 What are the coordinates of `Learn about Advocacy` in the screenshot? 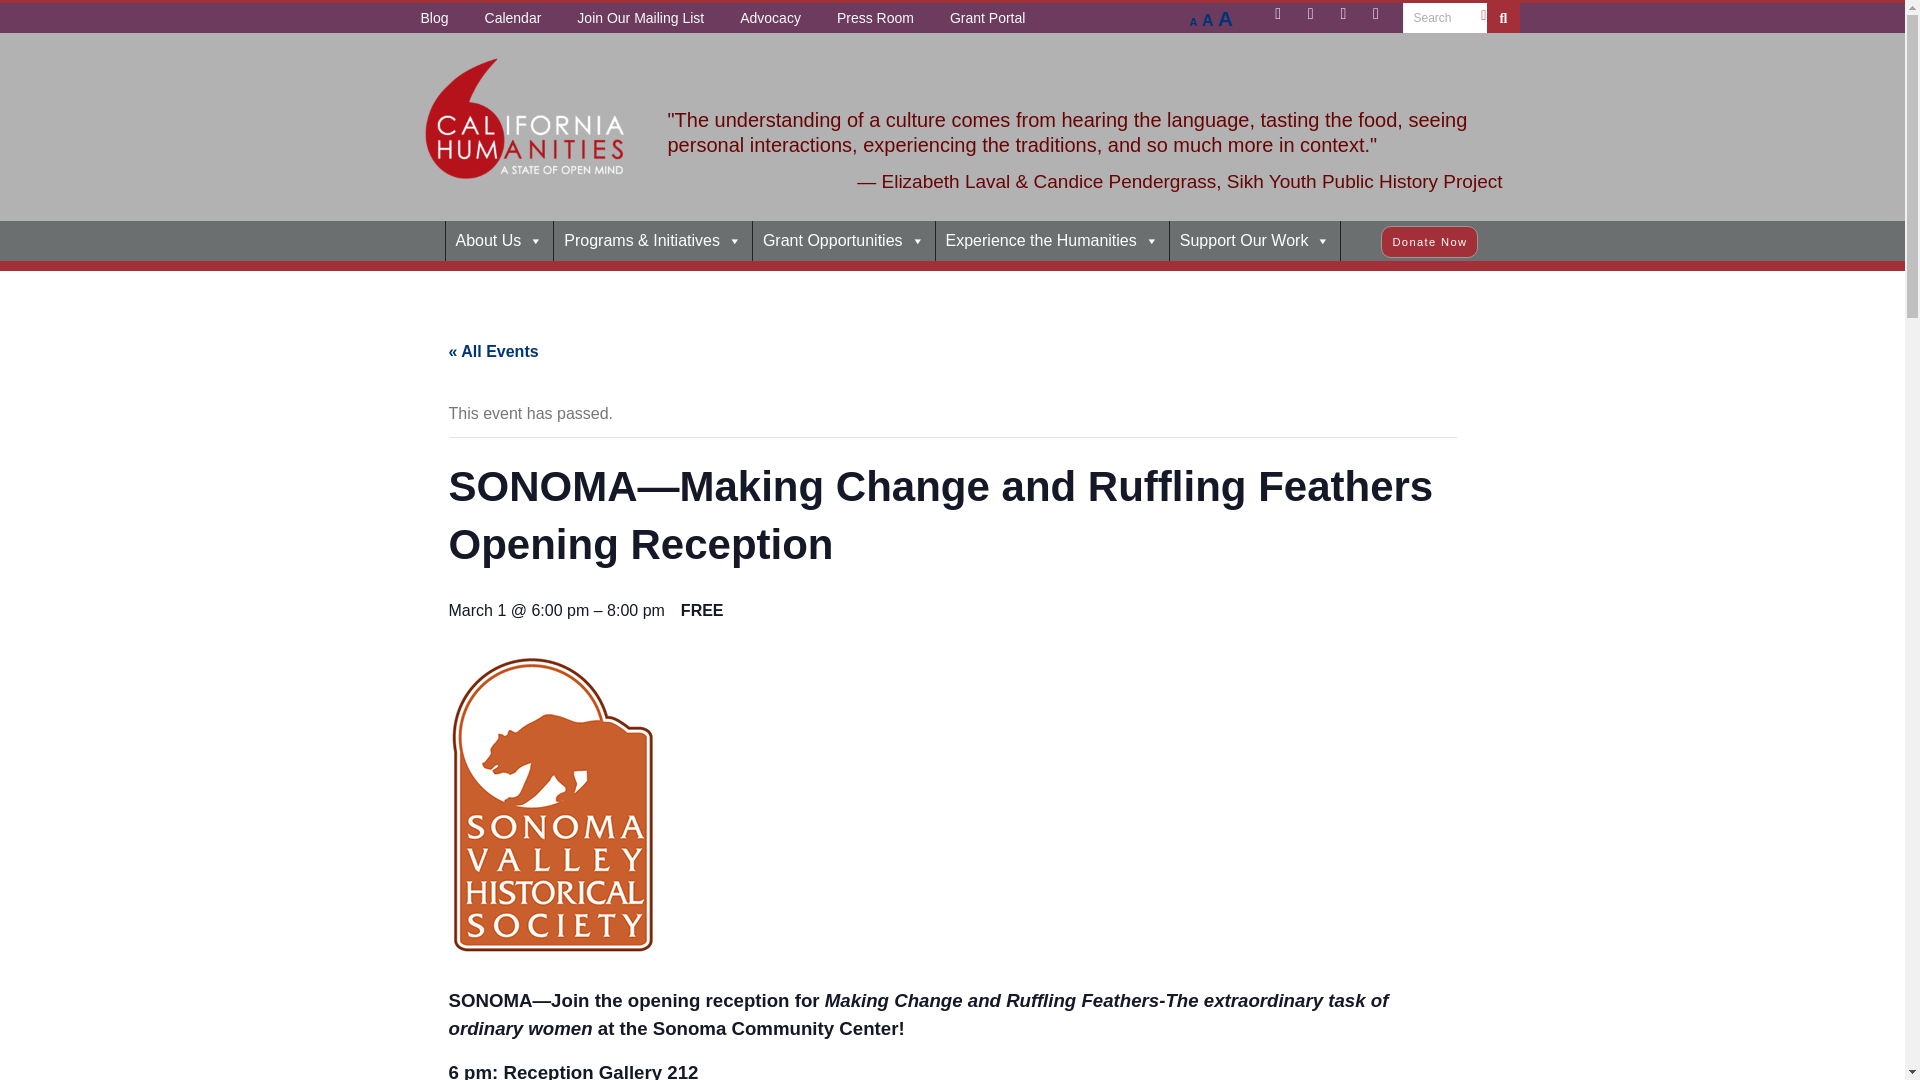 It's located at (770, 18).